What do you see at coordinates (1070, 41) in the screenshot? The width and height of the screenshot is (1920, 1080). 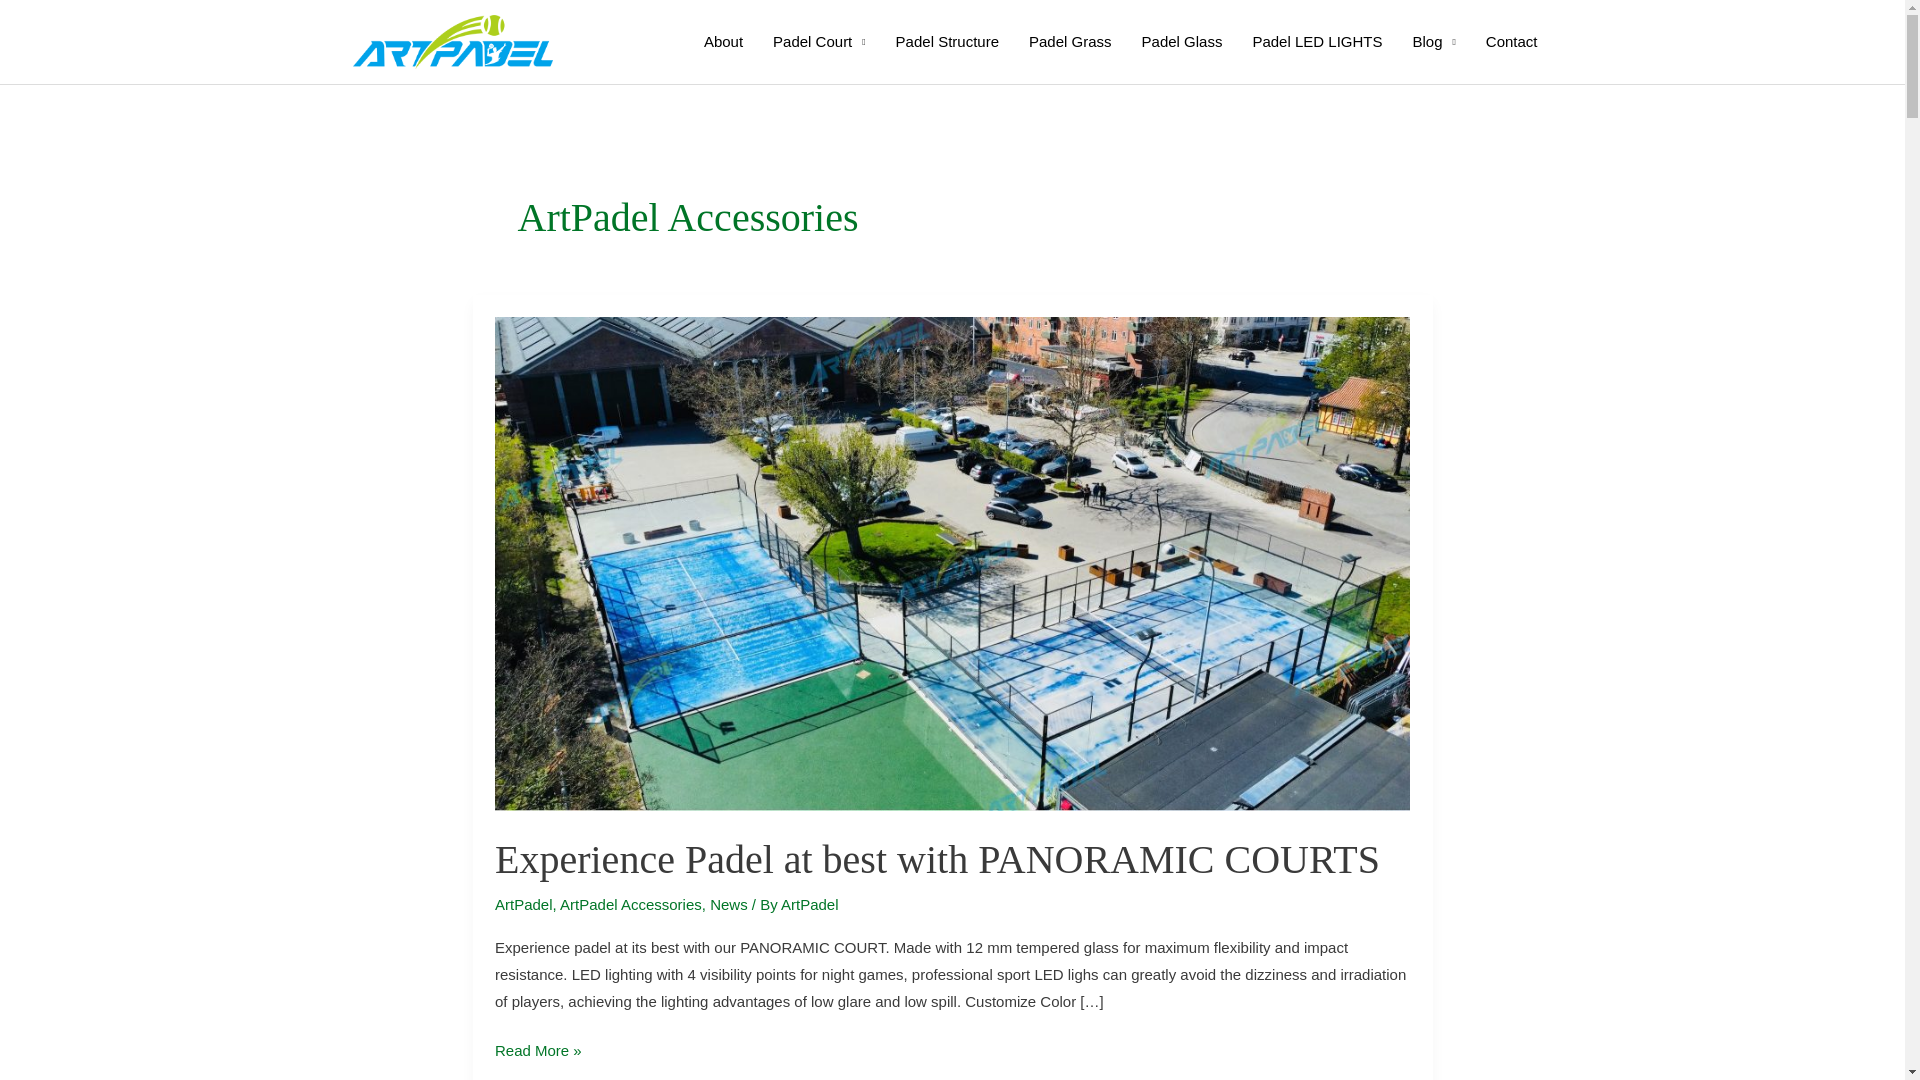 I see `Padel Grass` at bounding box center [1070, 41].